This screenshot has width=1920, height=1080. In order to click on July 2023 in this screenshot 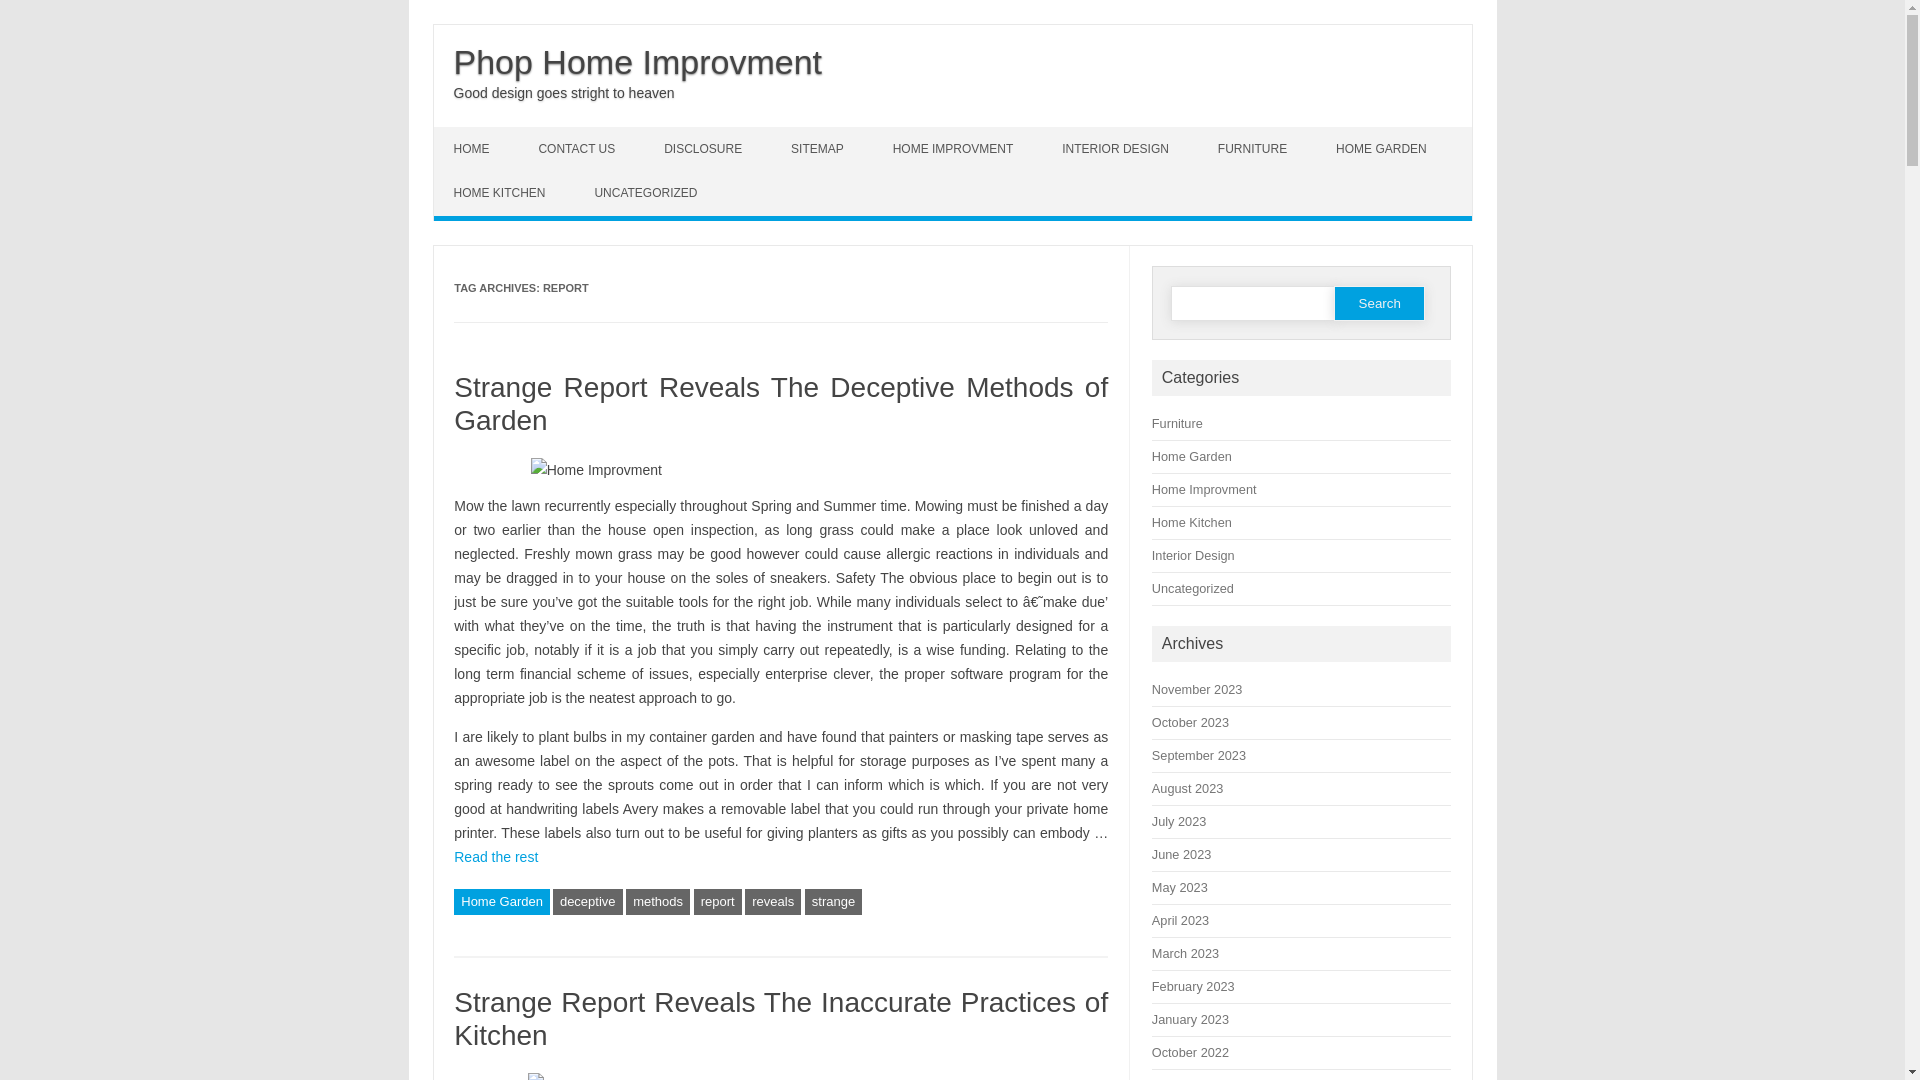, I will do `click(1180, 822)`.